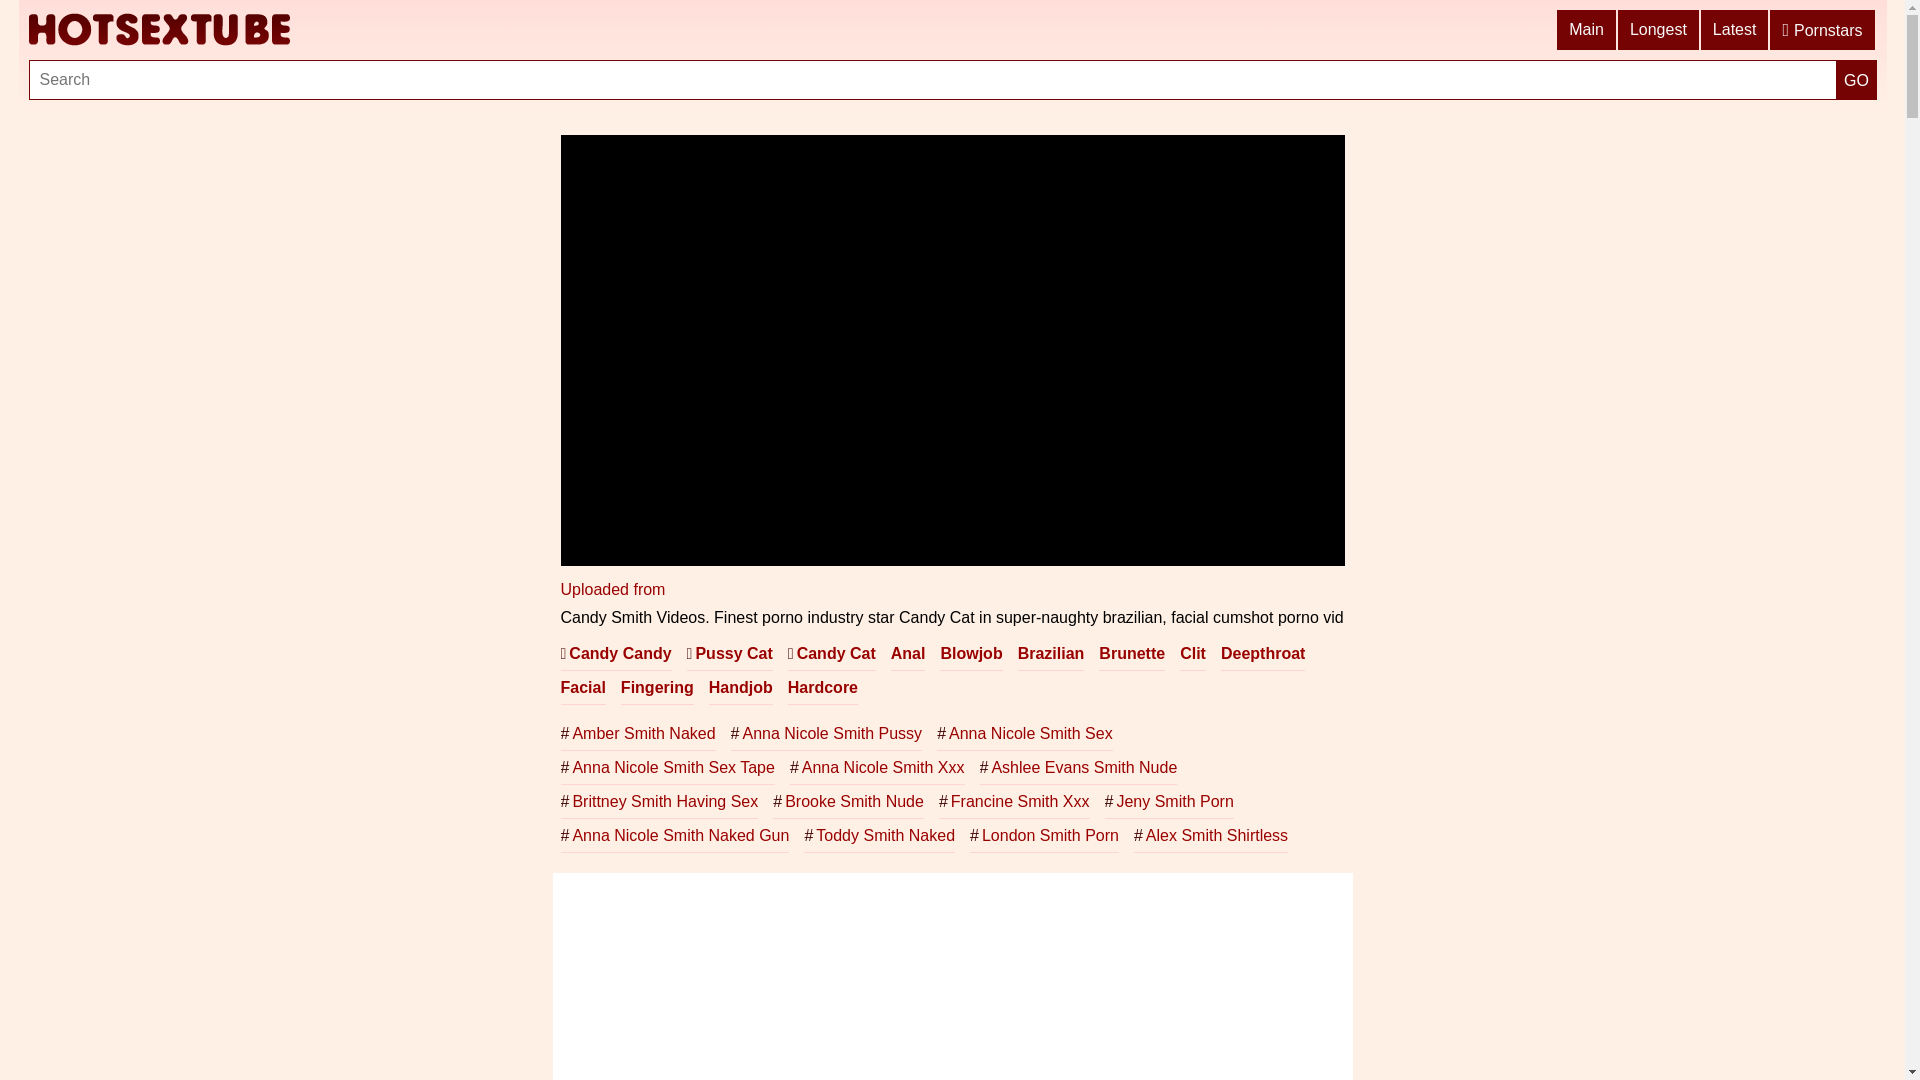 The height and width of the screenshot is (1080, 1920). I want to click on Blowjob, so click(971, 654).